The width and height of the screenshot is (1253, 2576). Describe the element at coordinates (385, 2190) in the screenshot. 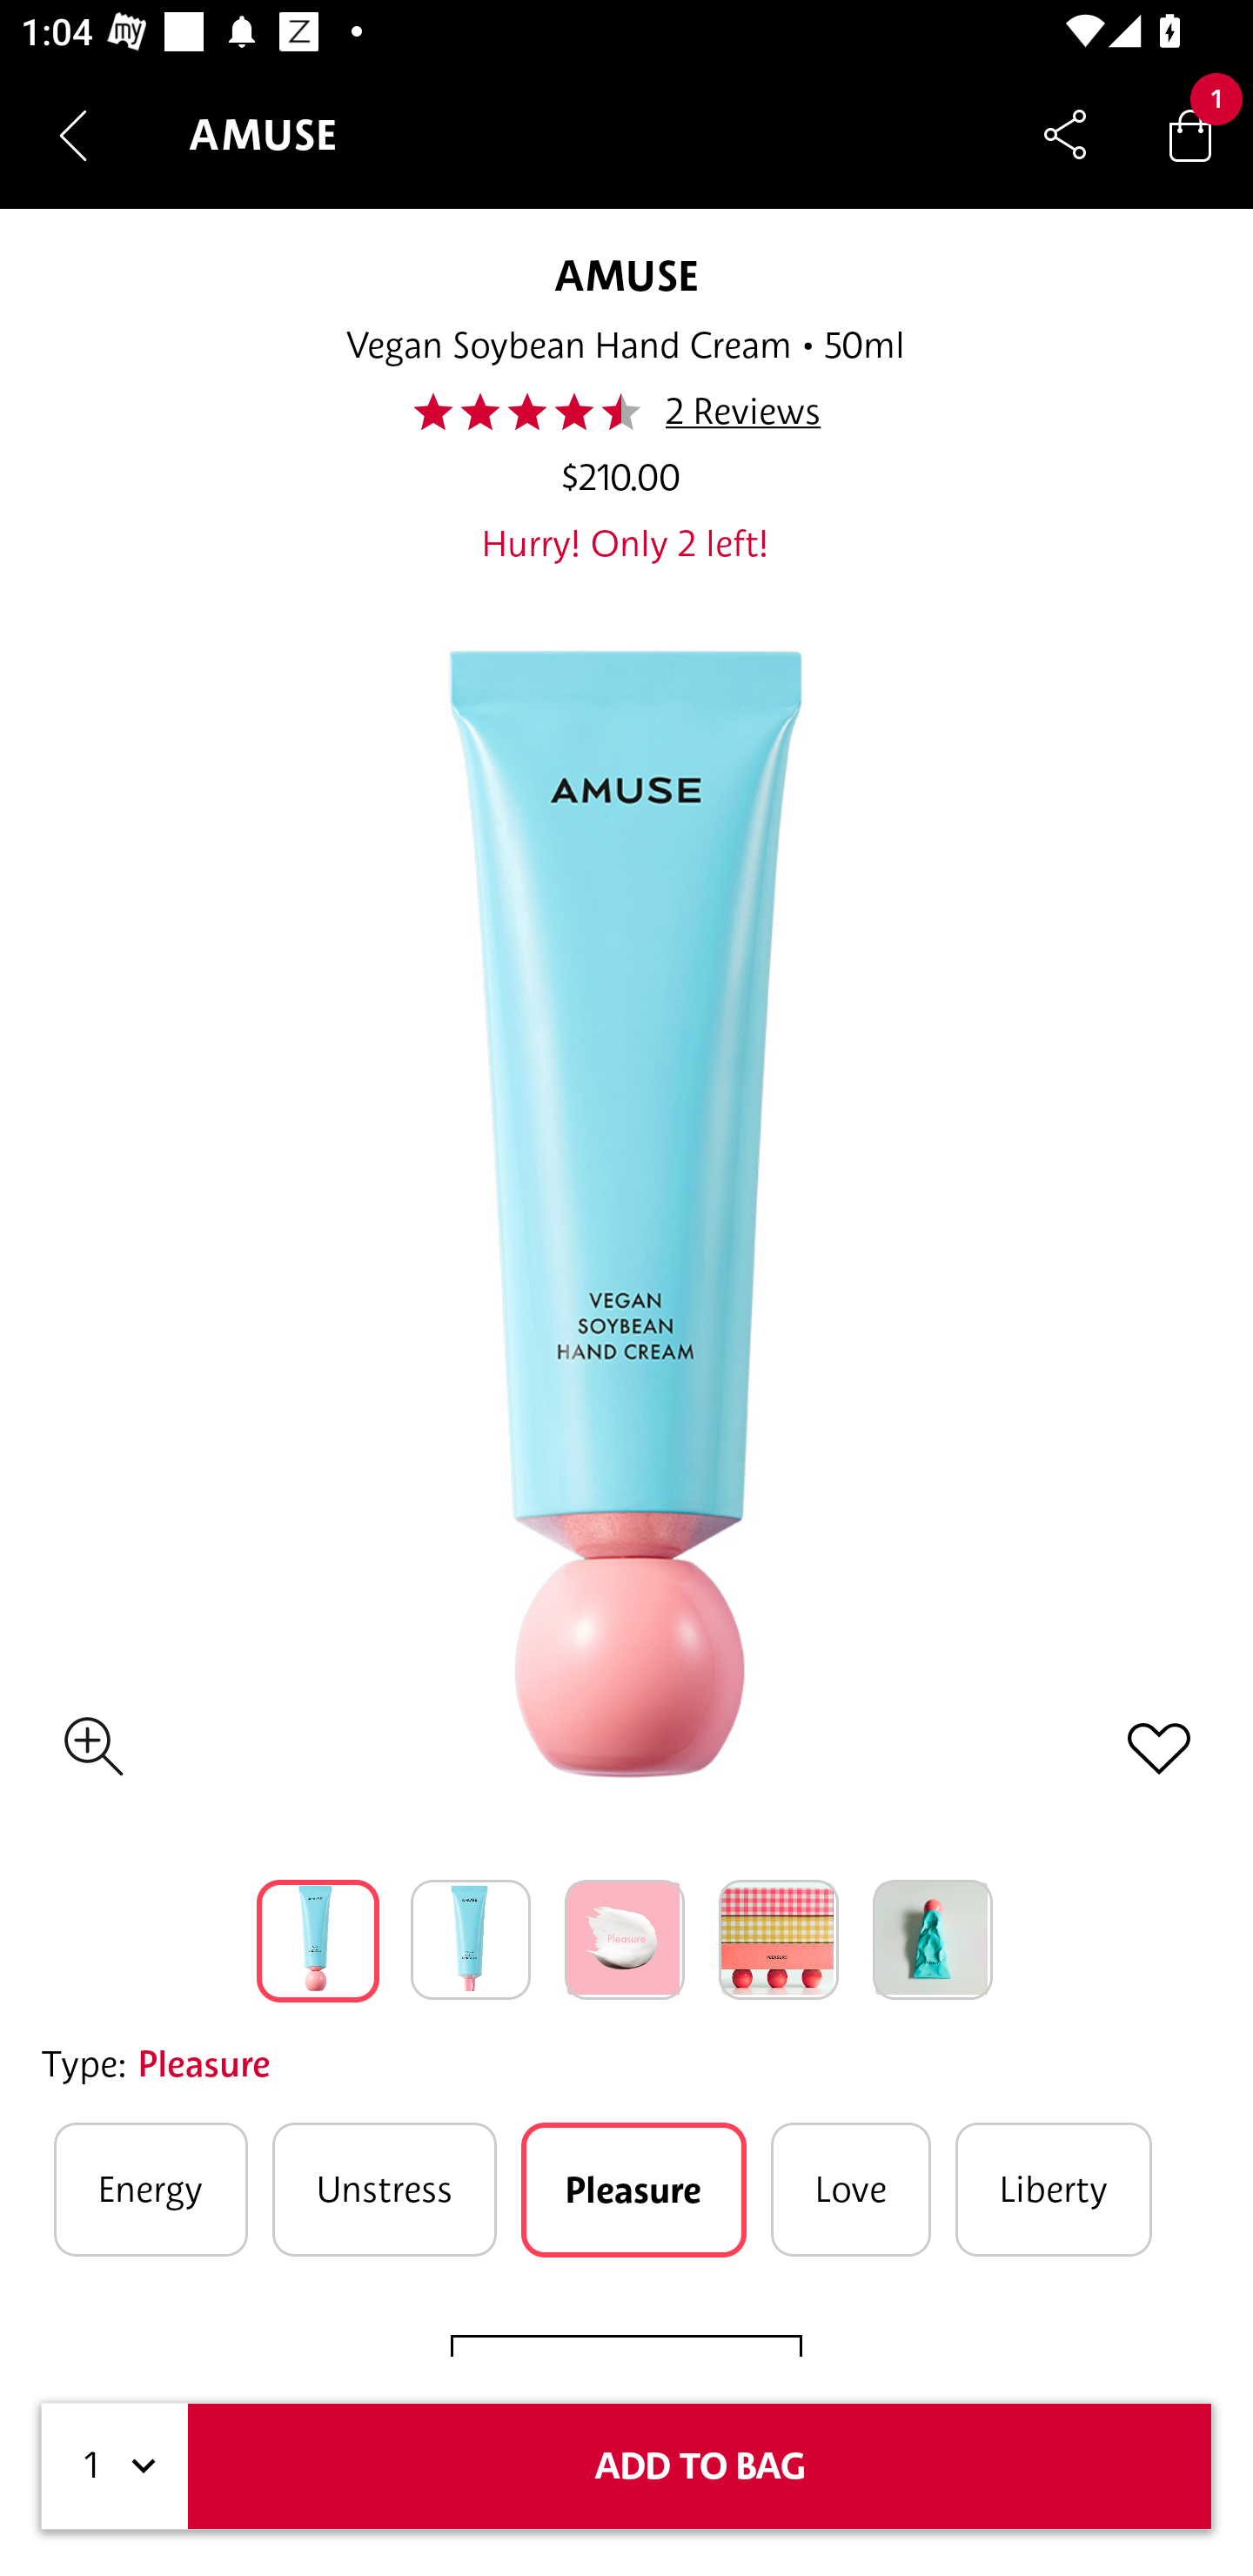

I see `Unstress` at that location.